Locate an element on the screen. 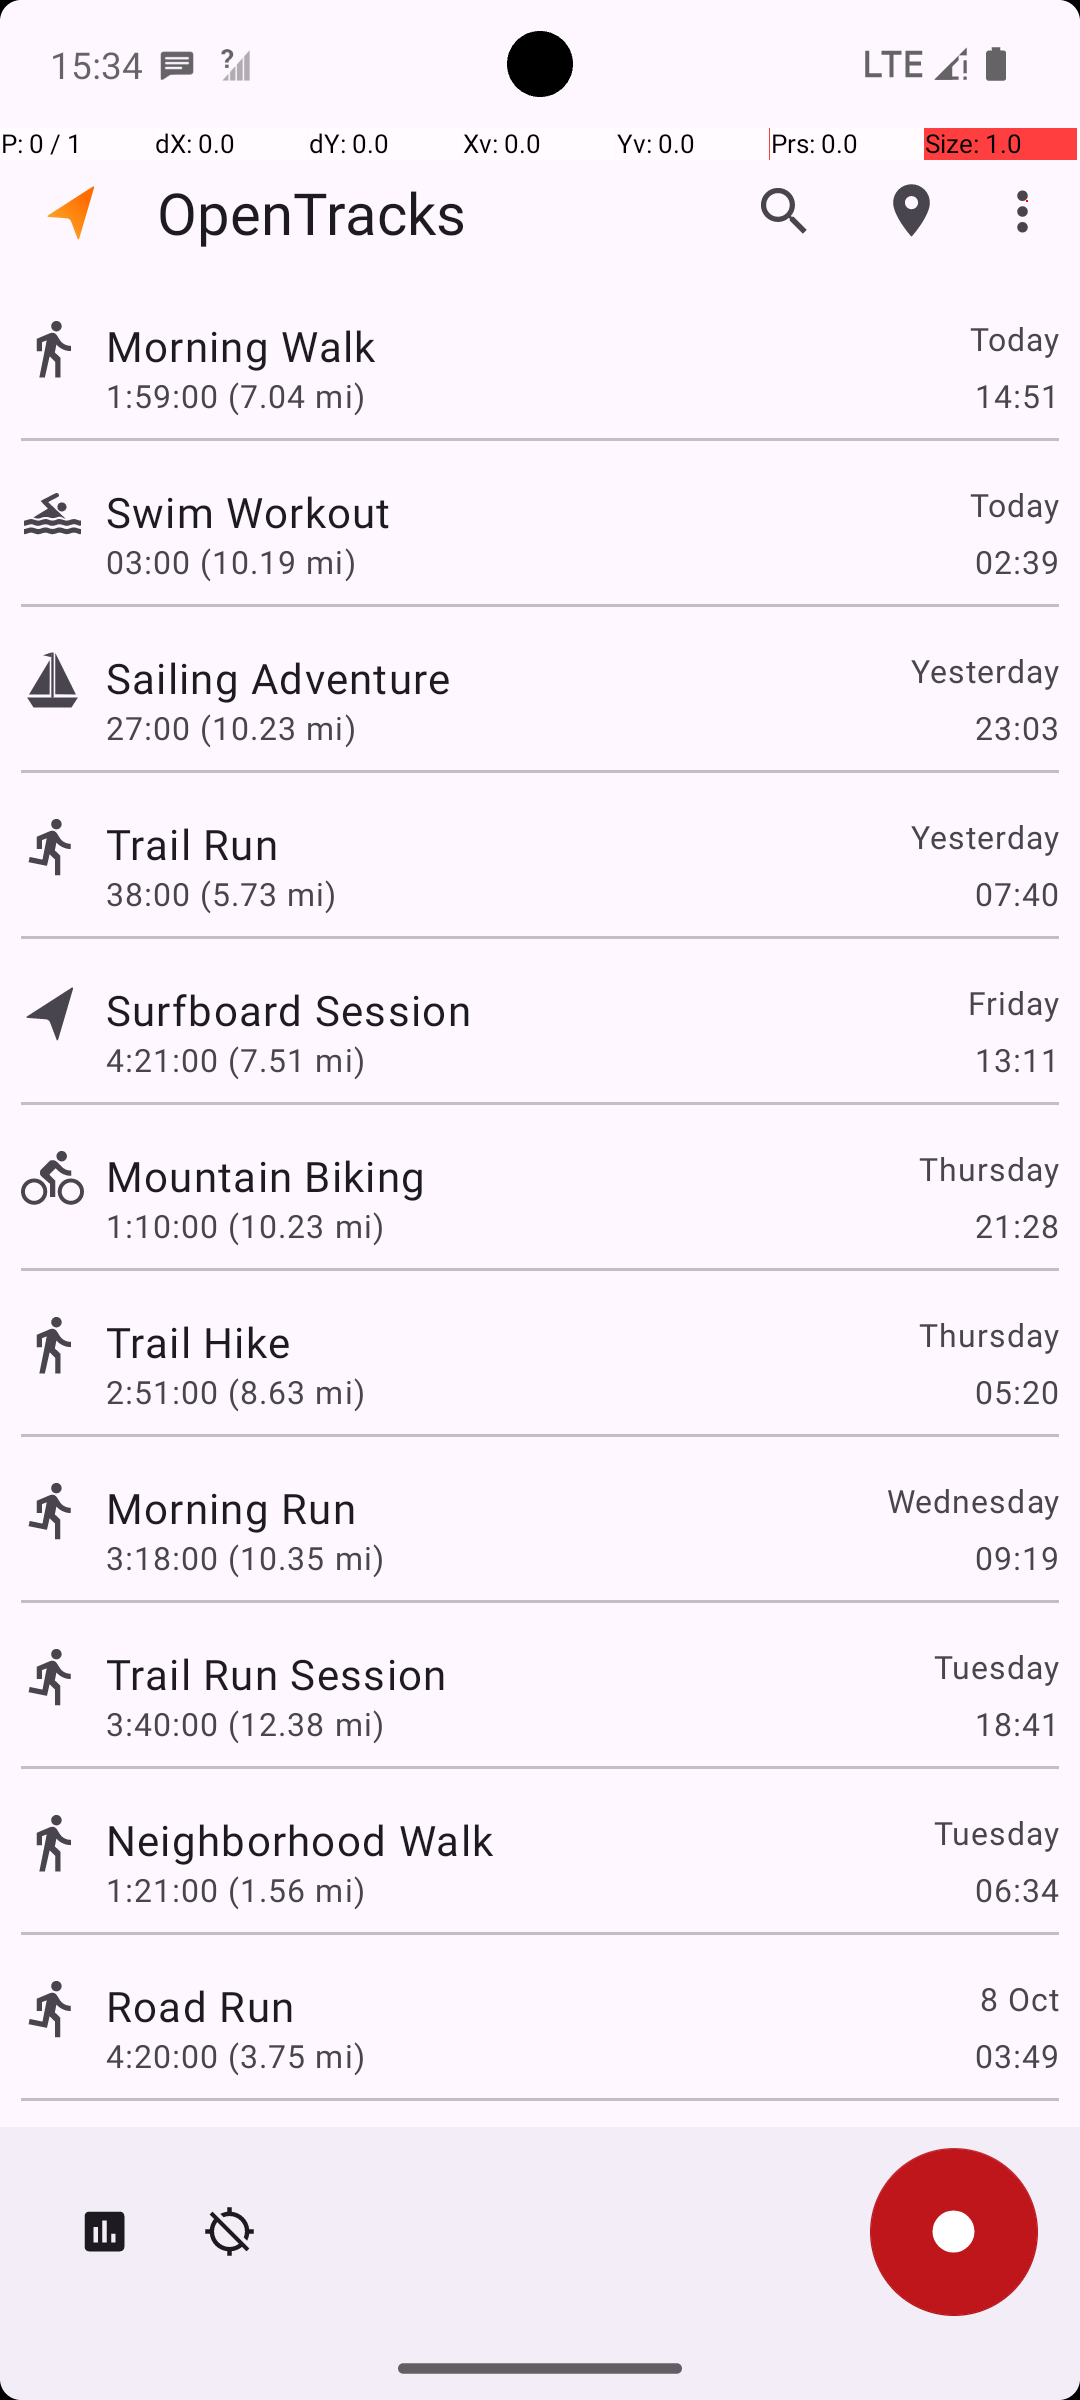 The height and width of the screenshot is (2400, 1080). Neighborhood Walk is located at coordinates (300, 1840).